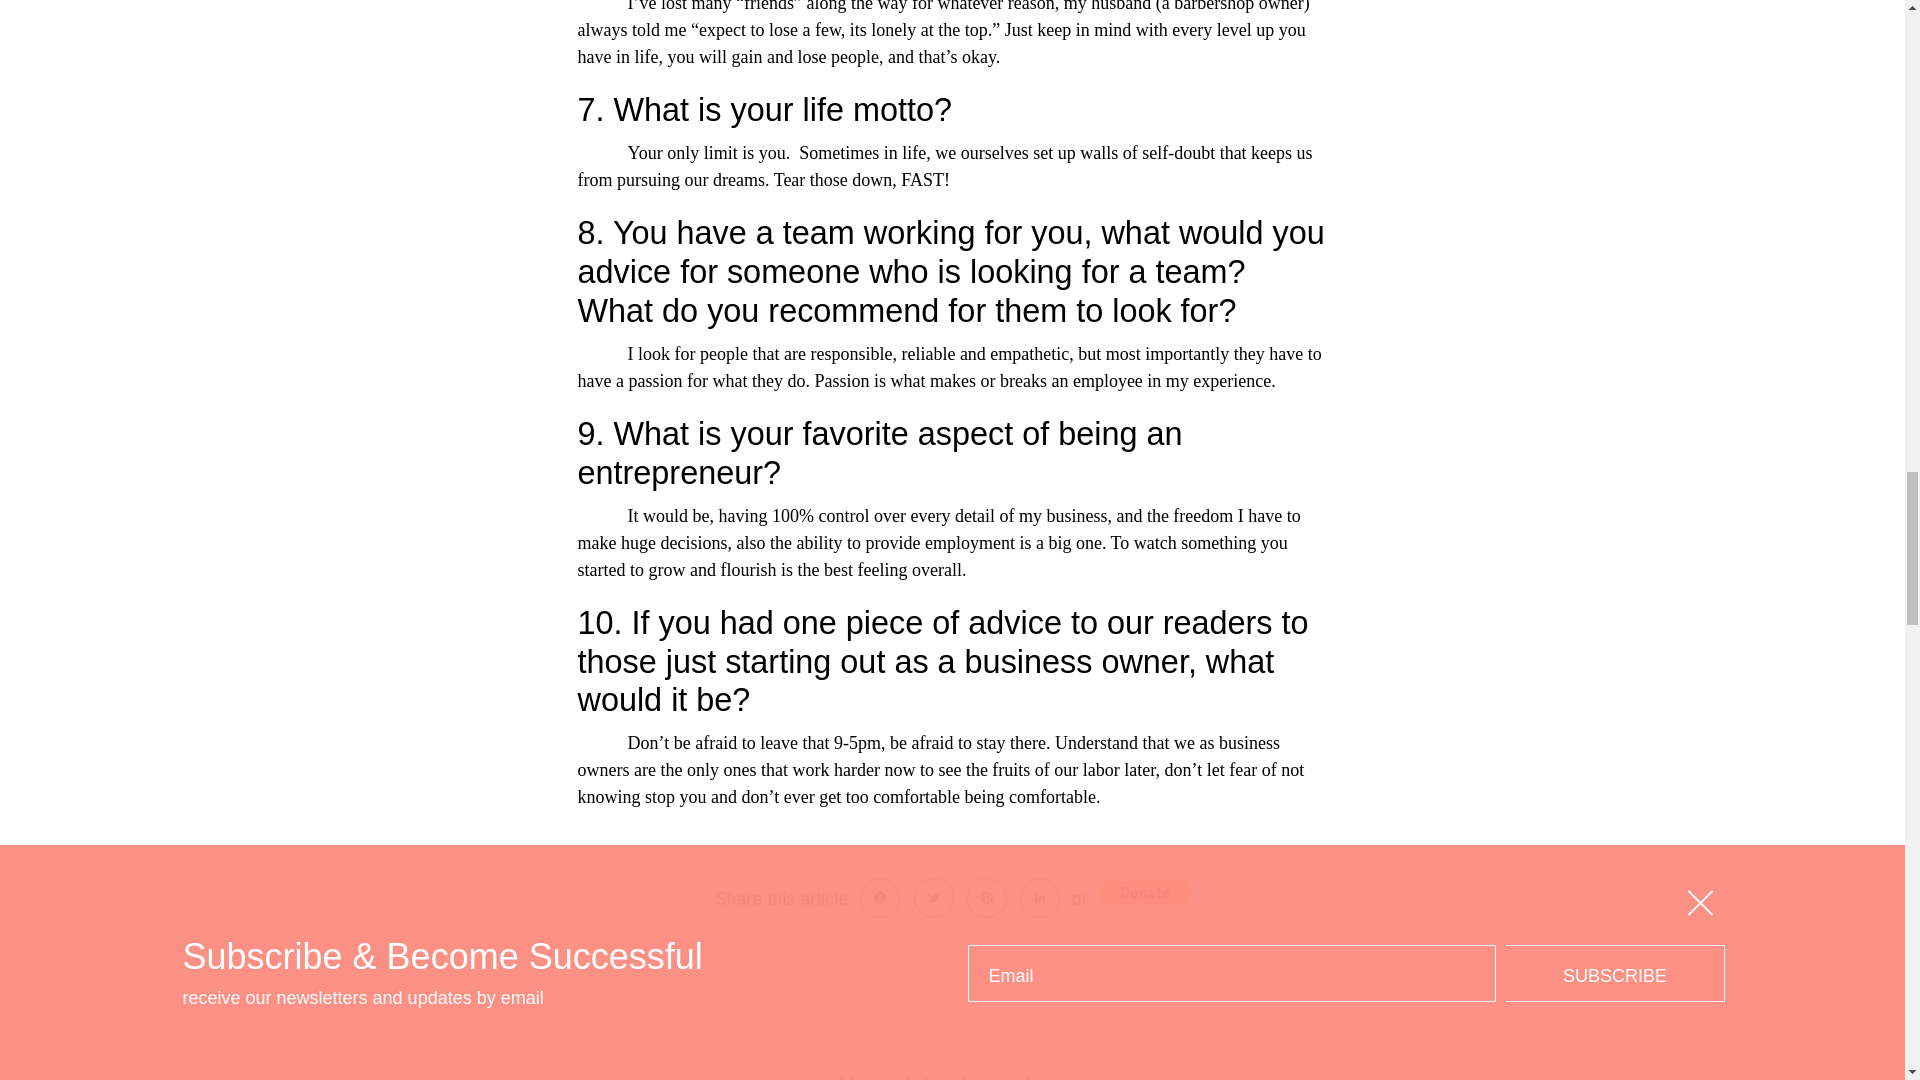  I want to click on FACEBOOK, so click(880, 898).